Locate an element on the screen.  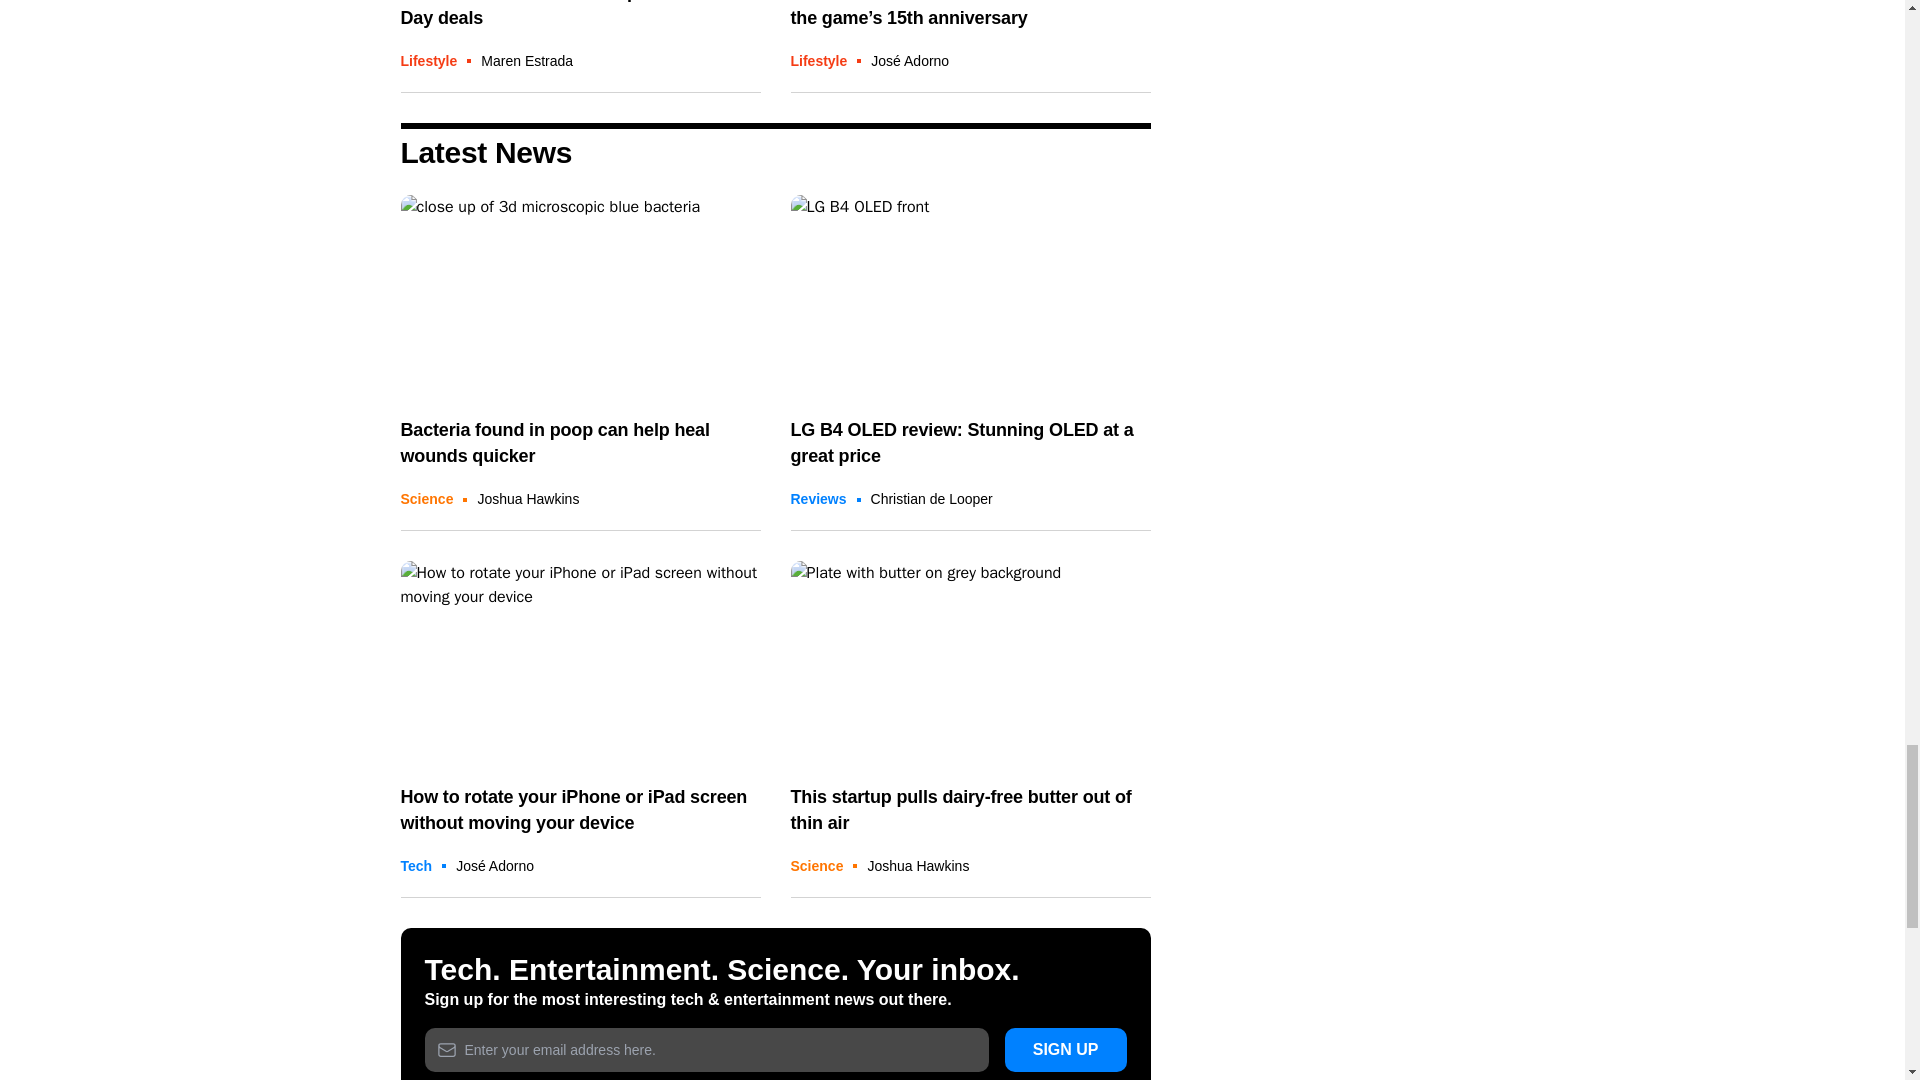
good bacteria is located at coordinates (580, 296).